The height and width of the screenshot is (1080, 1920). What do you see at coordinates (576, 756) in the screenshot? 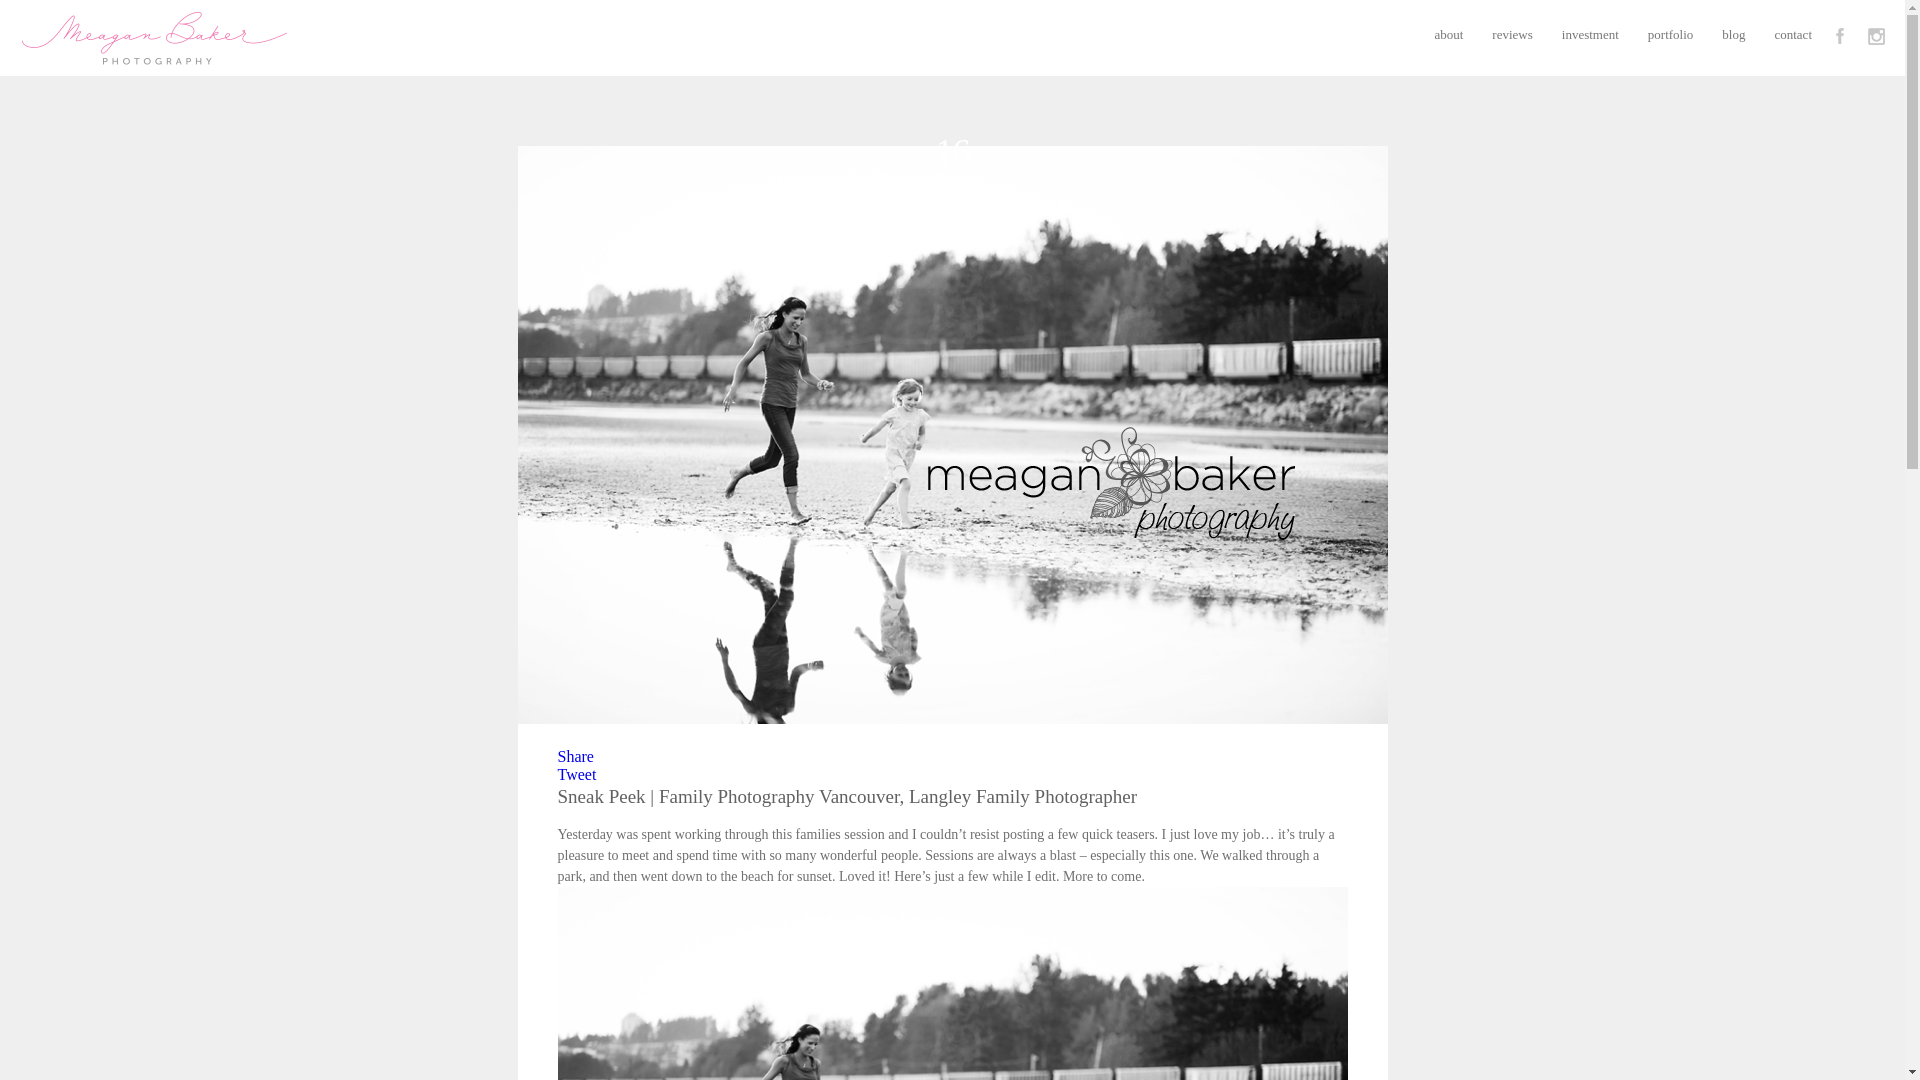
I see `Share` at bounding box center [576, 756].